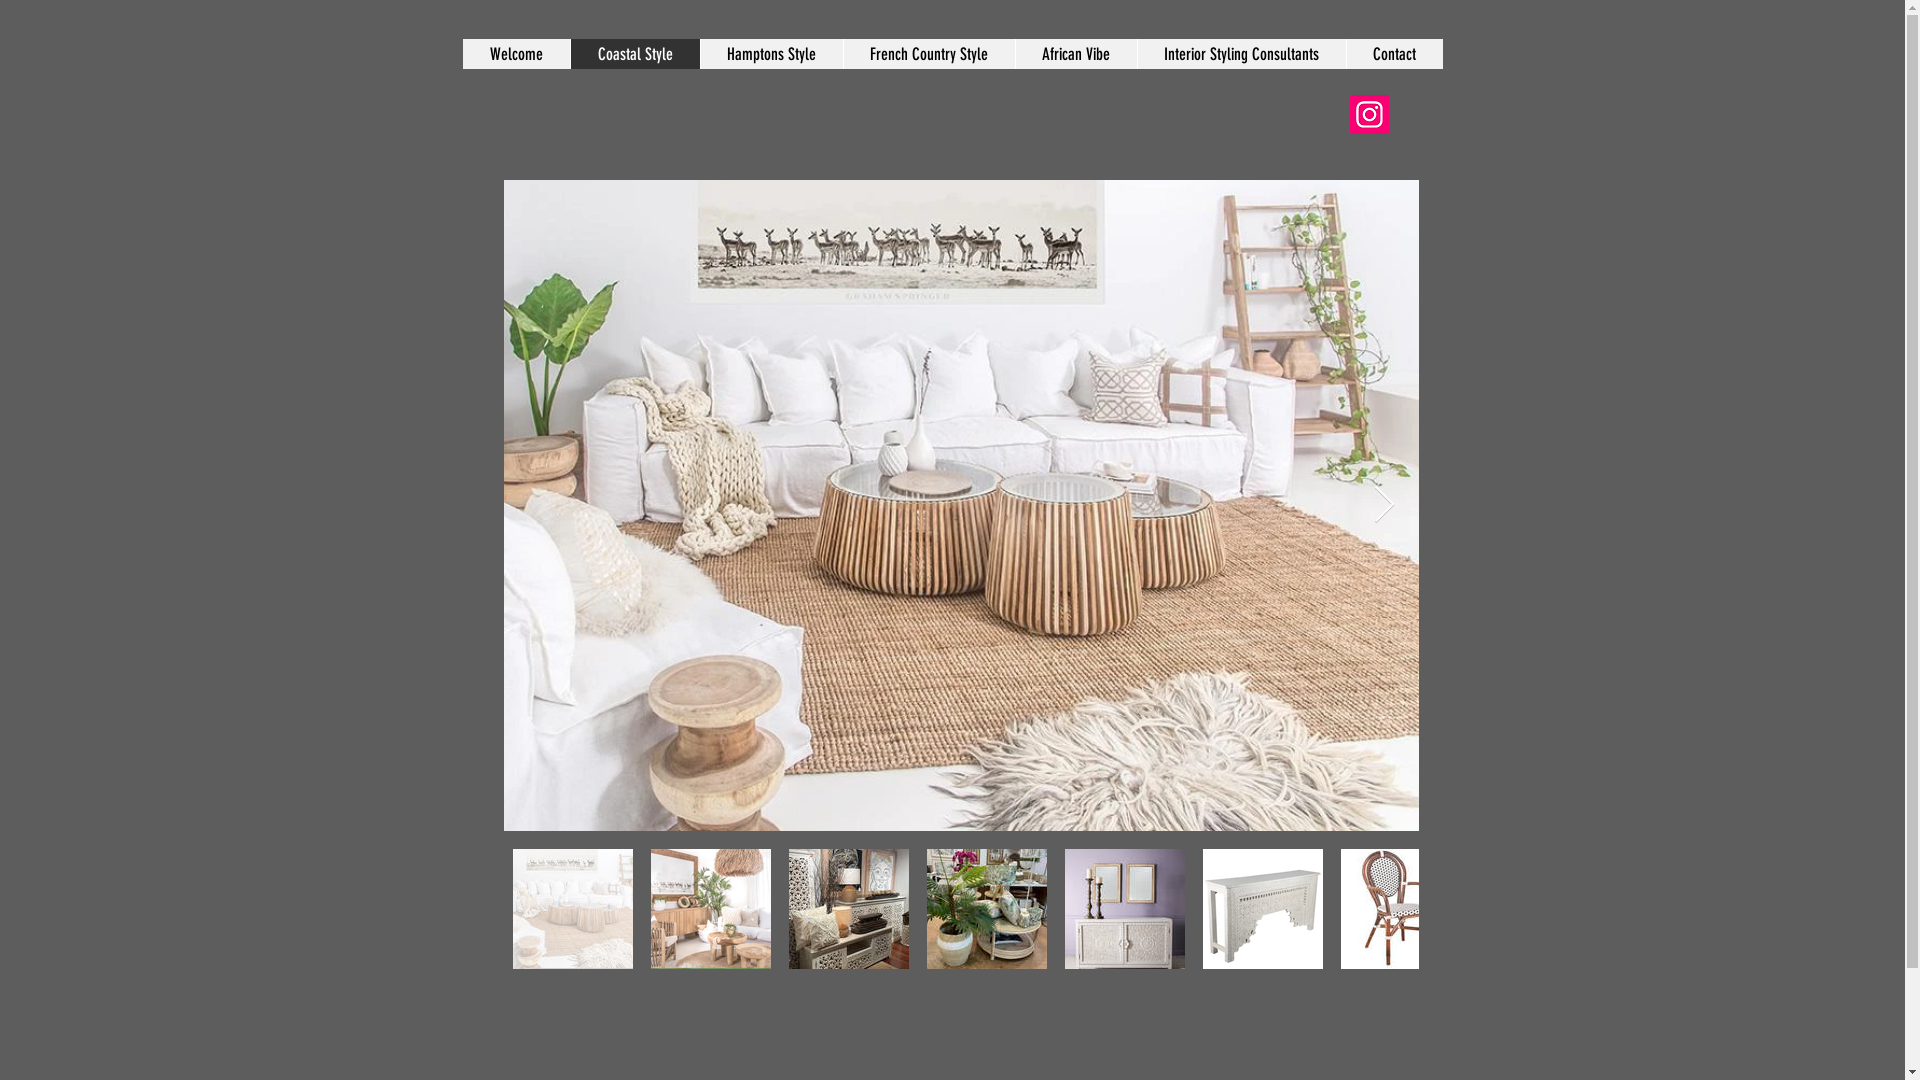  What do you see at coordinates (1394, 54) in the screenshot?
I see `Contact` at bounding box center [1394, 54].